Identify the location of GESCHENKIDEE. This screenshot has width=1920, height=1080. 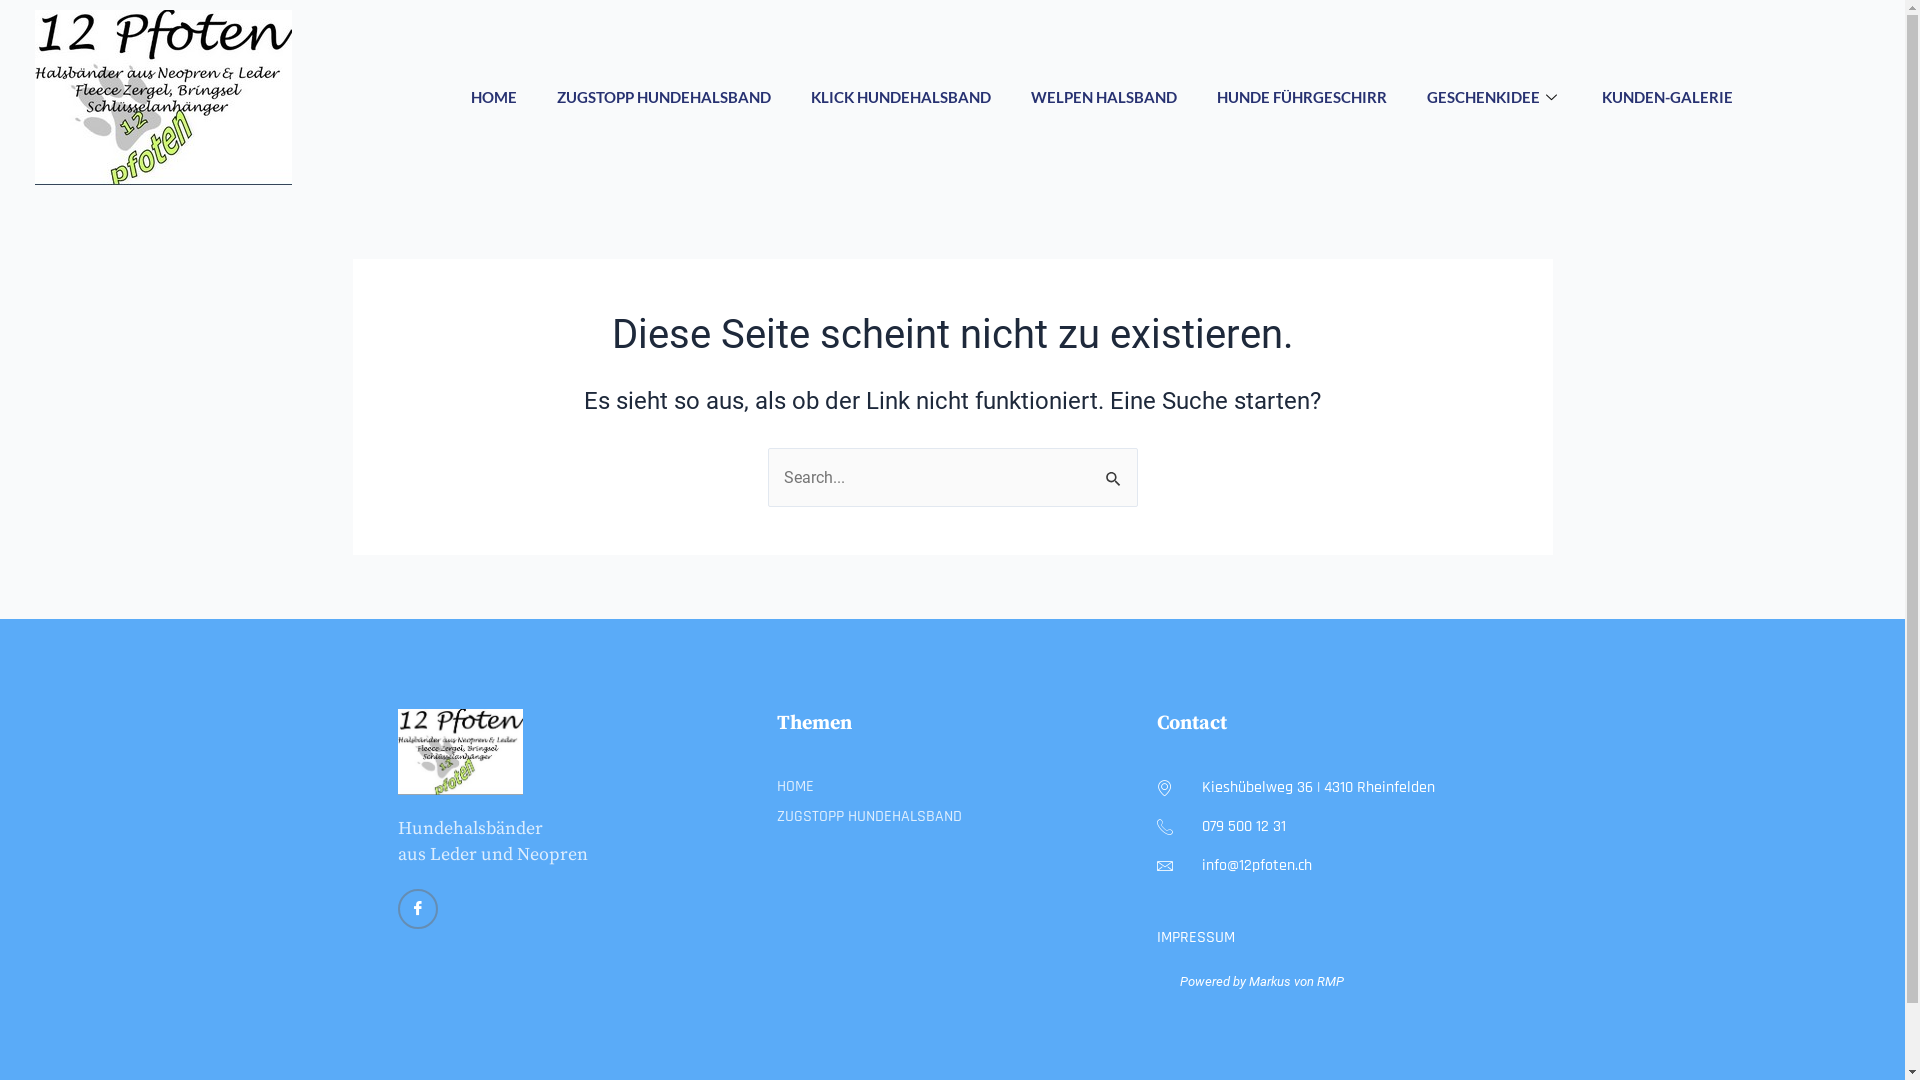
(1494, 98).